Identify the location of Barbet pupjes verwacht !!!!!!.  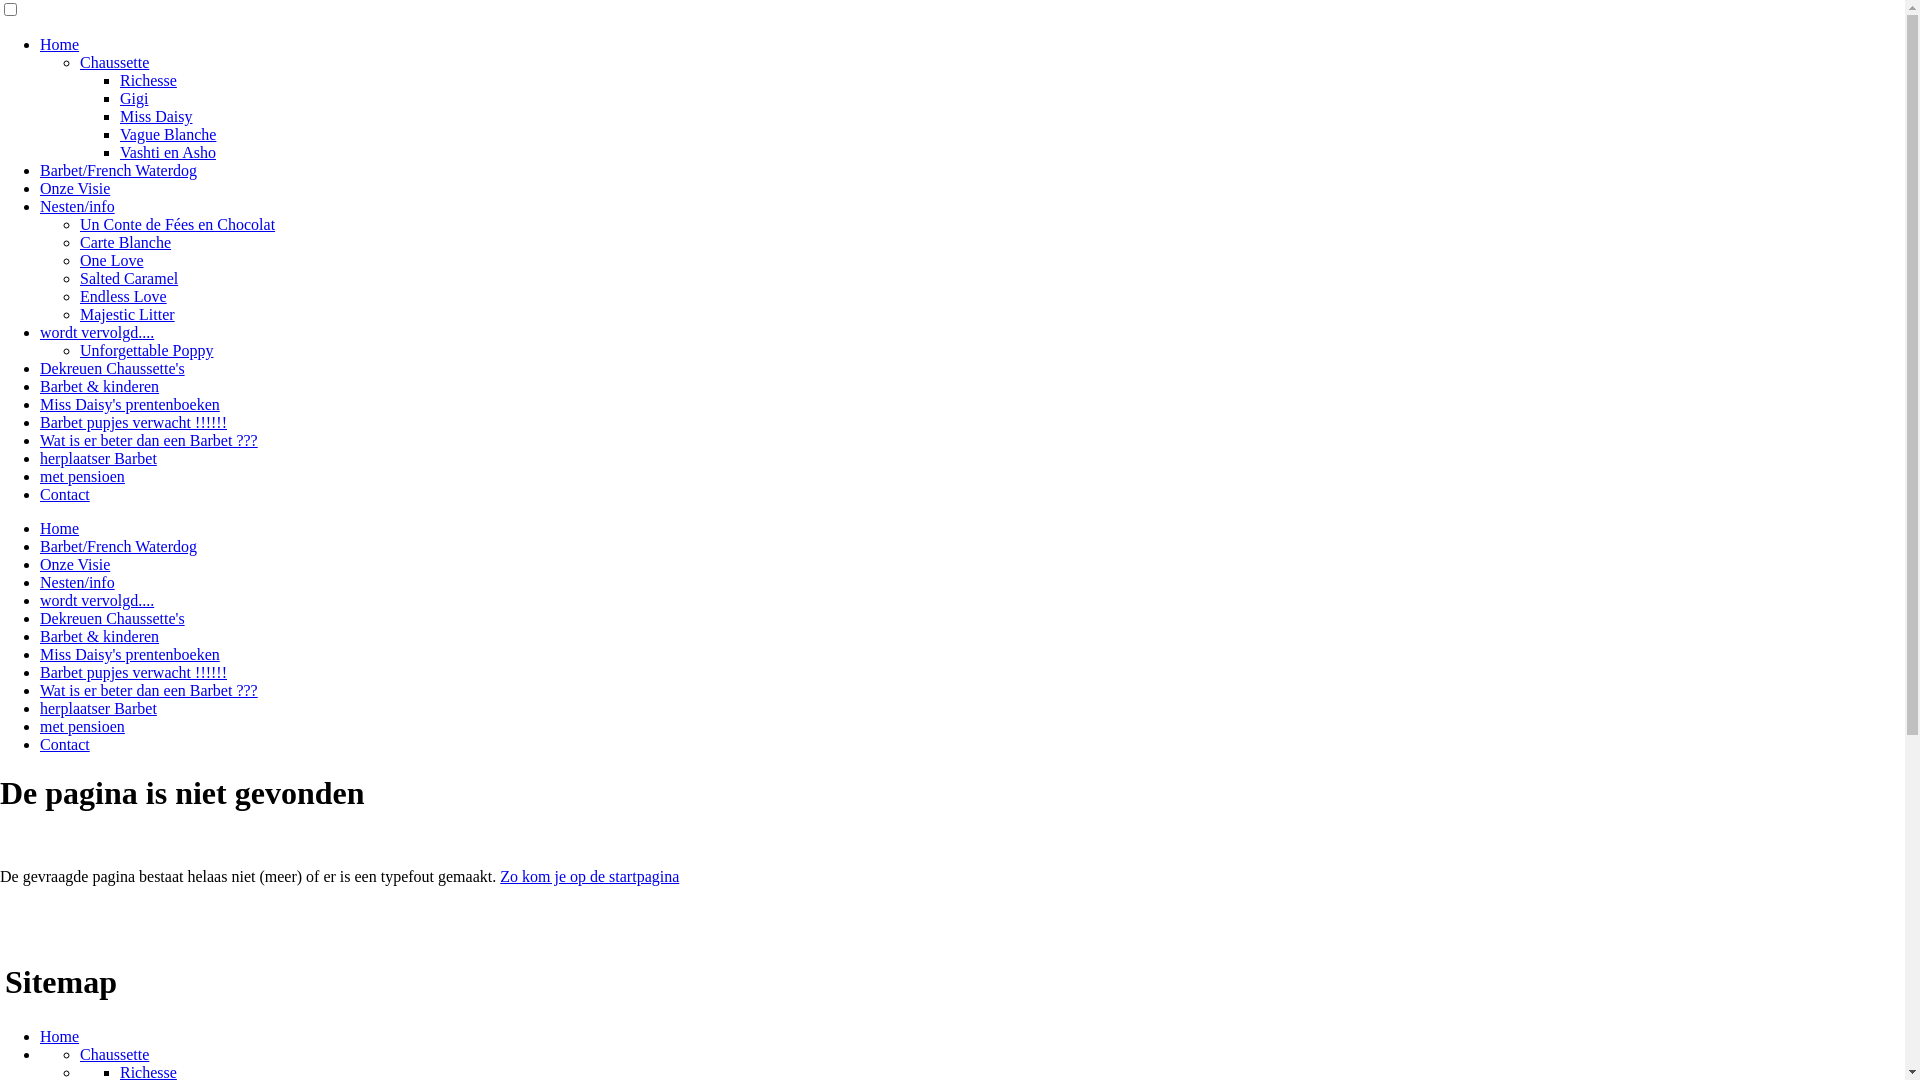
(134, 672).